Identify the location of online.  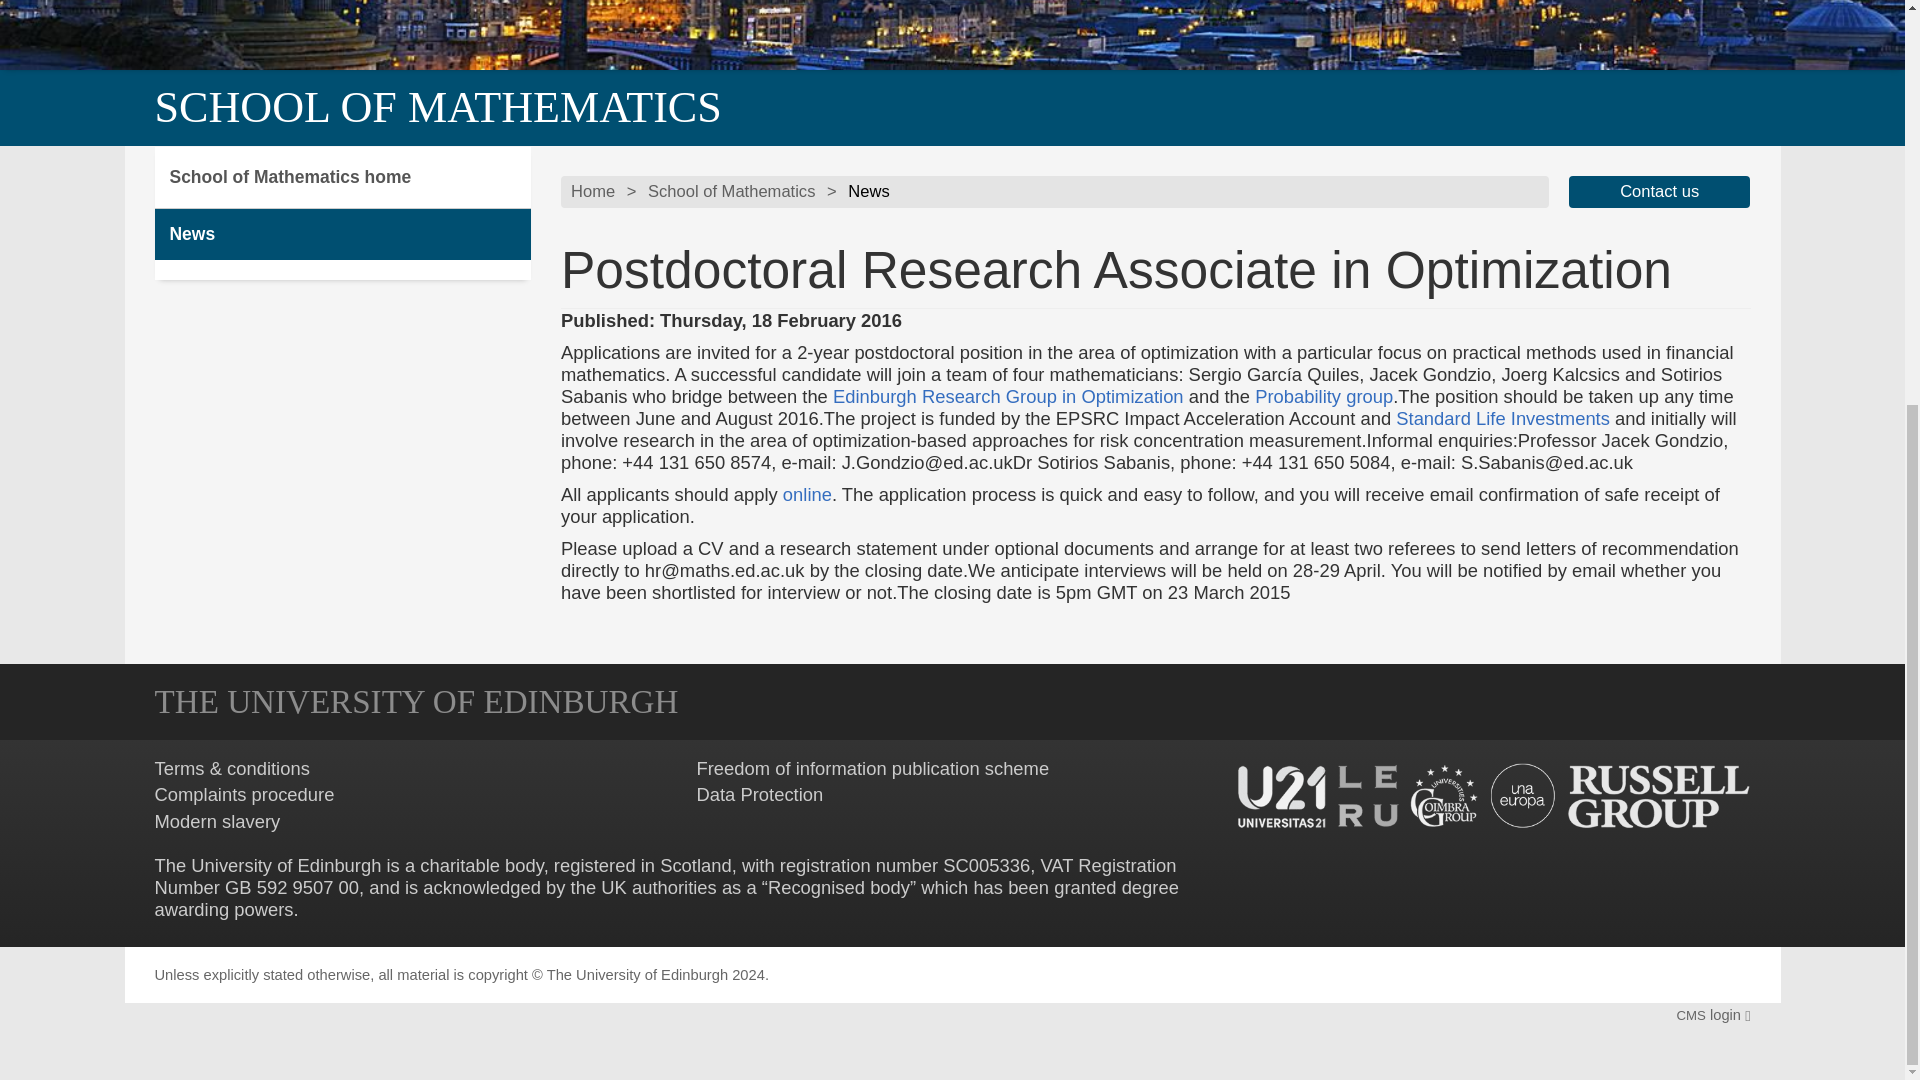
(807, 494).